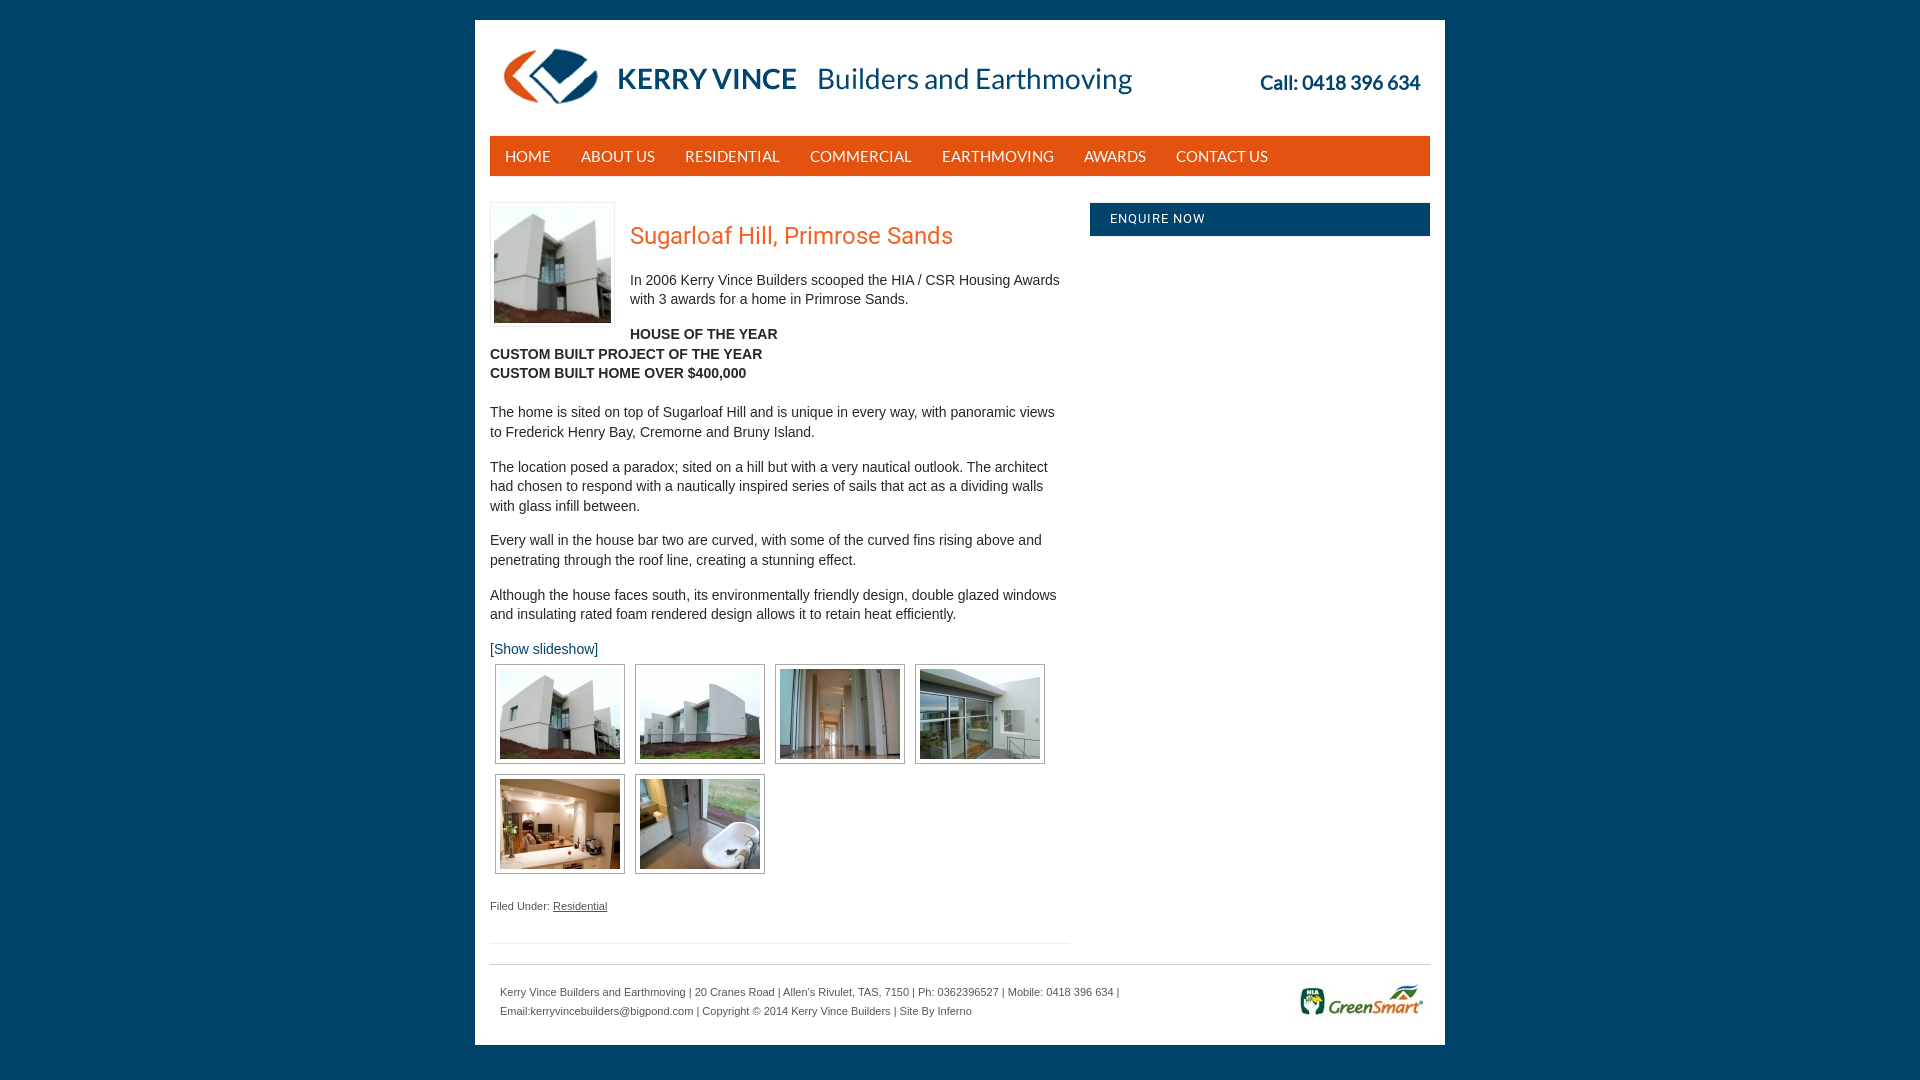 This screenshot has width=1920, height=1080. Describe the element at coordinates (580, 906) in the screenshot. I see `Residential` at that location.